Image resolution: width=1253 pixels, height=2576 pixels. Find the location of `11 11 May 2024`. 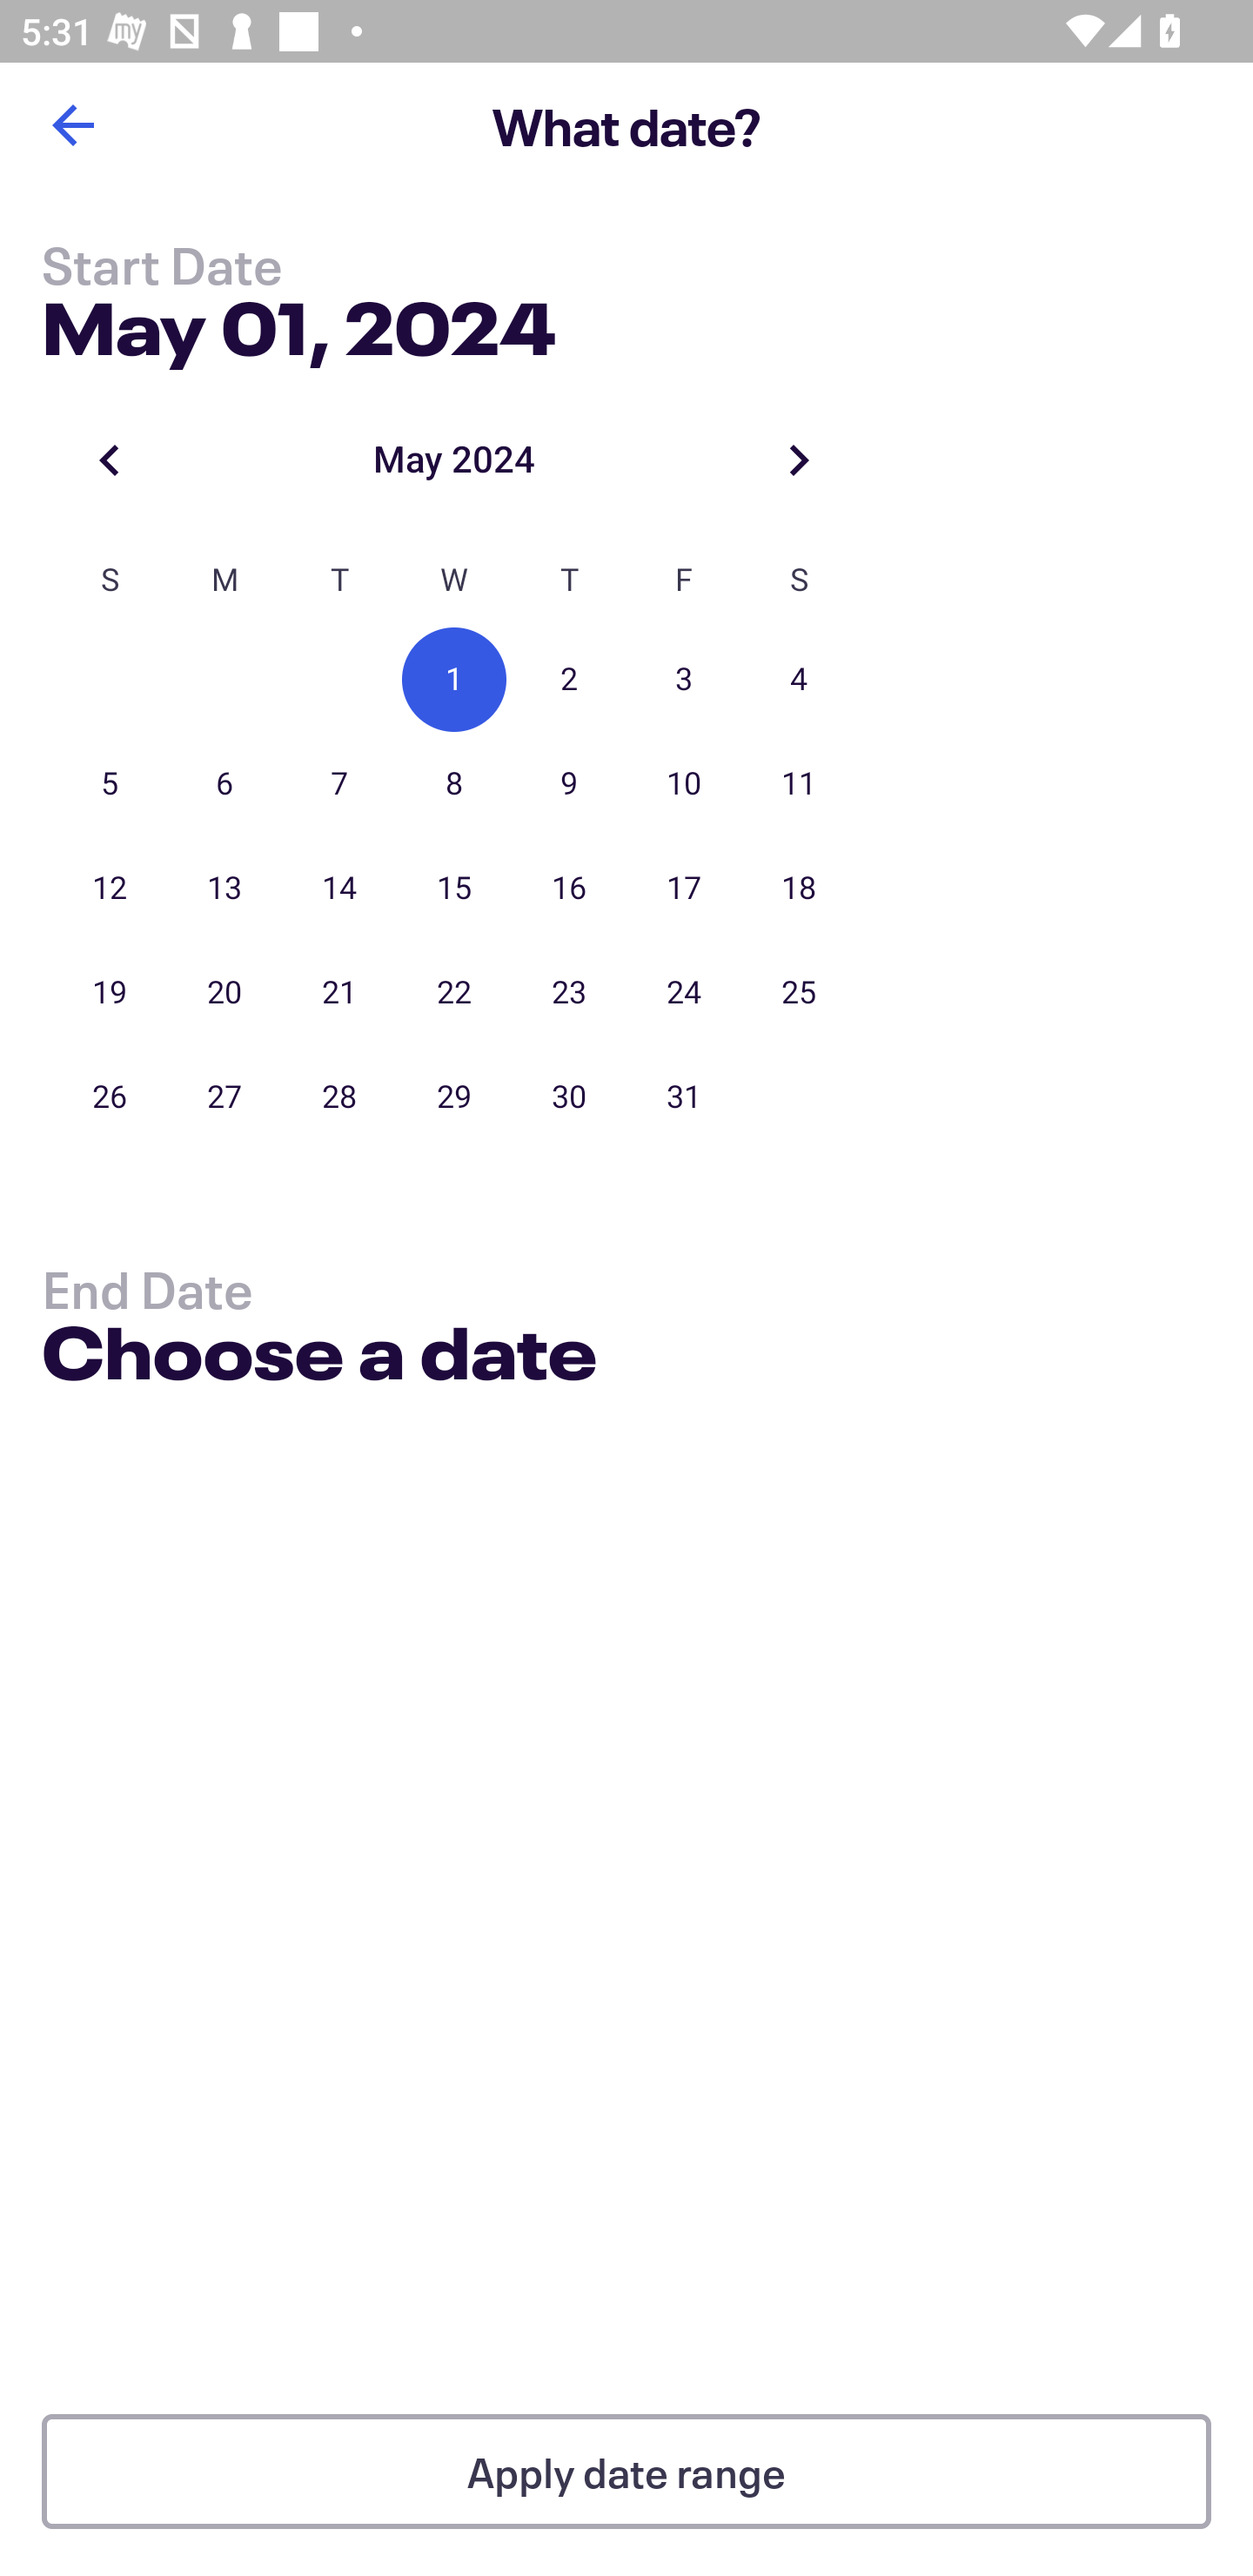

11 11 May 2024 is located at coordinates (799, 784).